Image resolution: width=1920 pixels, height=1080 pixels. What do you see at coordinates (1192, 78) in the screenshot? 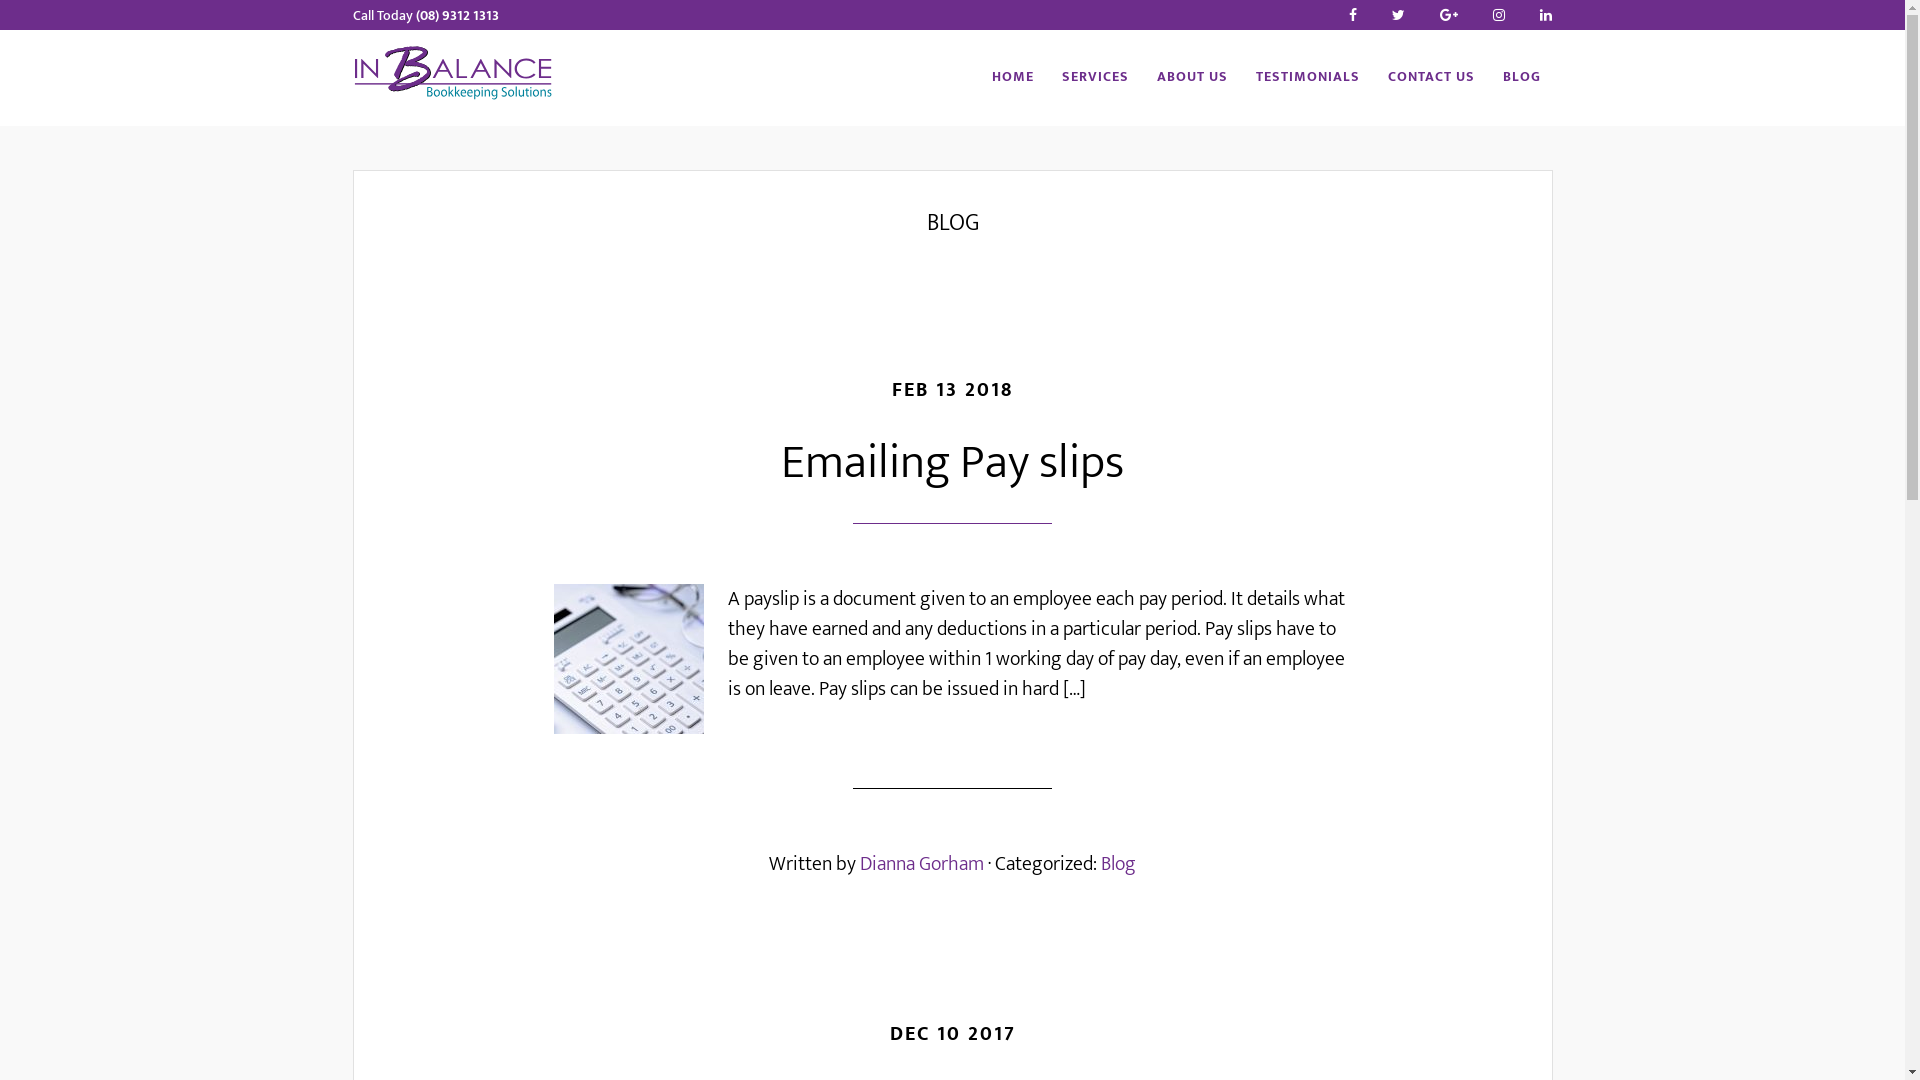
I see `ABOUT US` at bounding box center [1192, 78].